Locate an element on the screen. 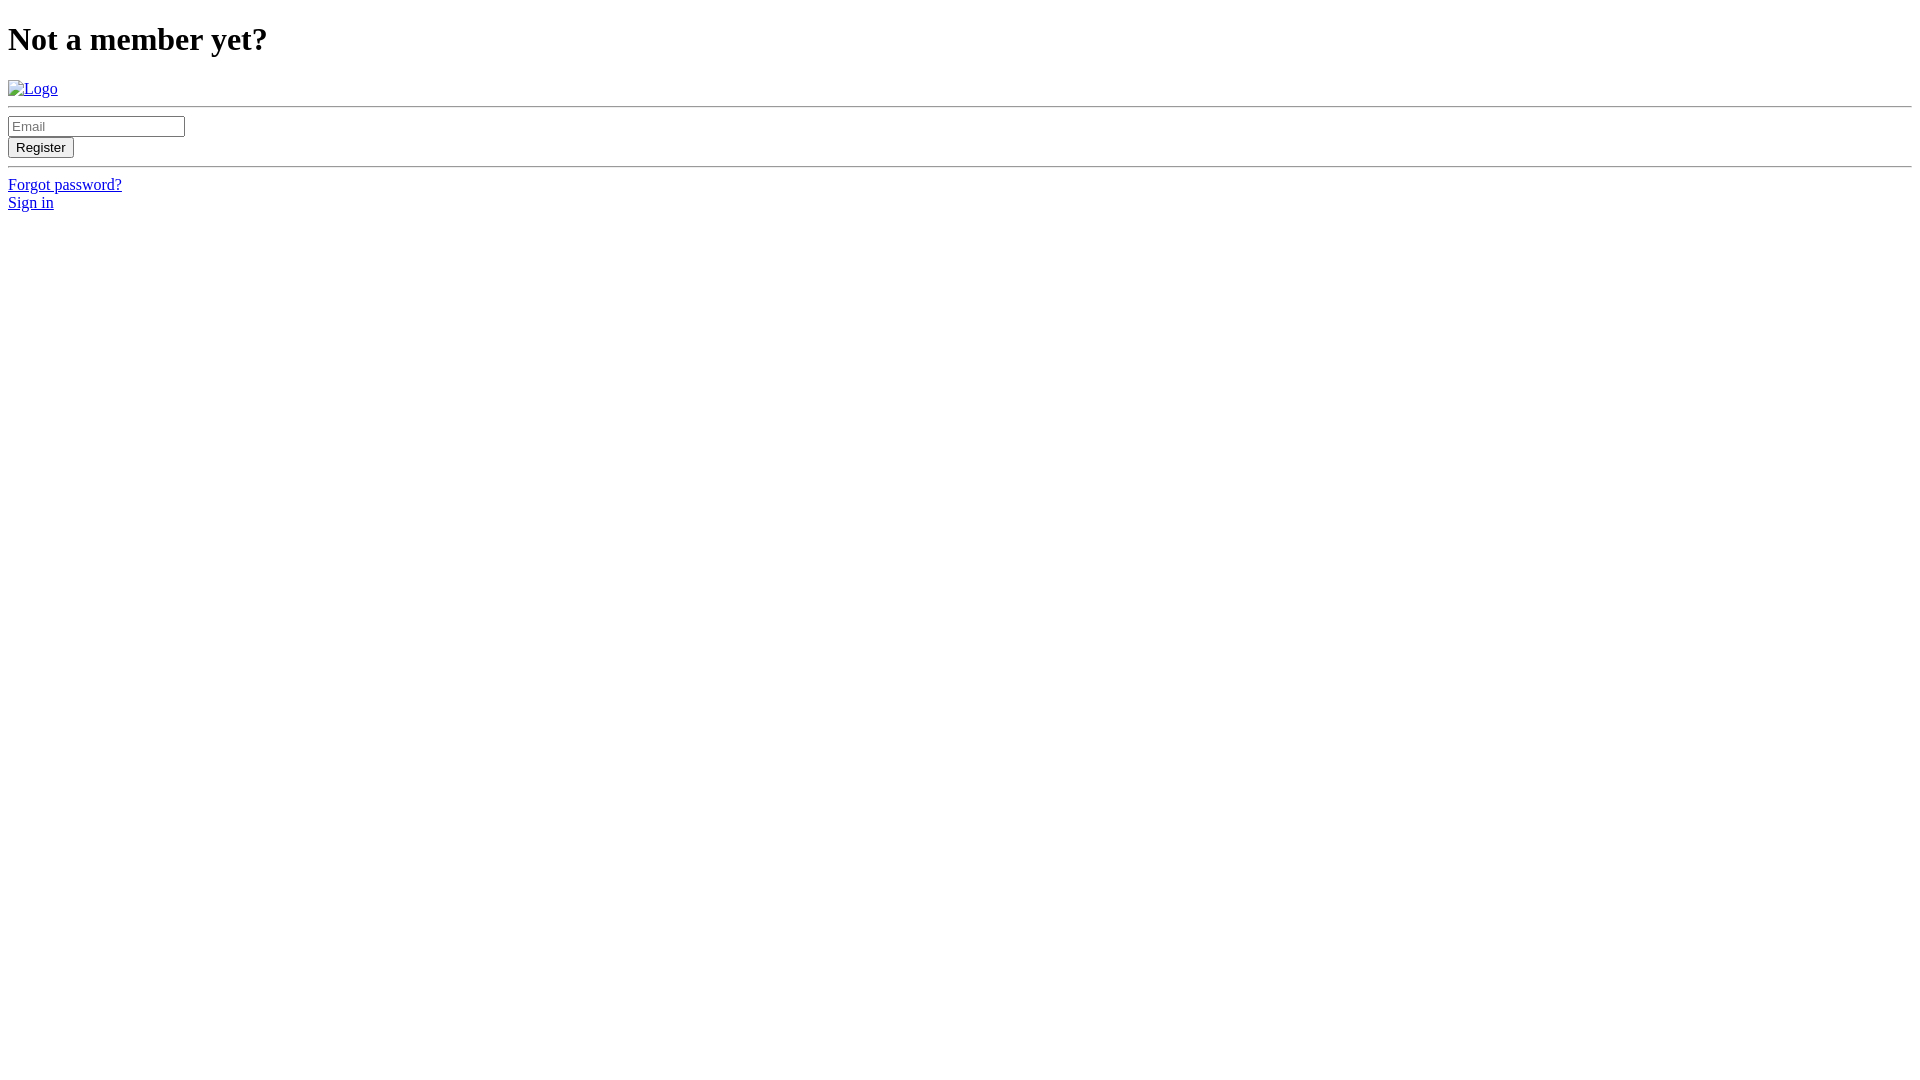  Sign in is located at coordinates (31, 202).